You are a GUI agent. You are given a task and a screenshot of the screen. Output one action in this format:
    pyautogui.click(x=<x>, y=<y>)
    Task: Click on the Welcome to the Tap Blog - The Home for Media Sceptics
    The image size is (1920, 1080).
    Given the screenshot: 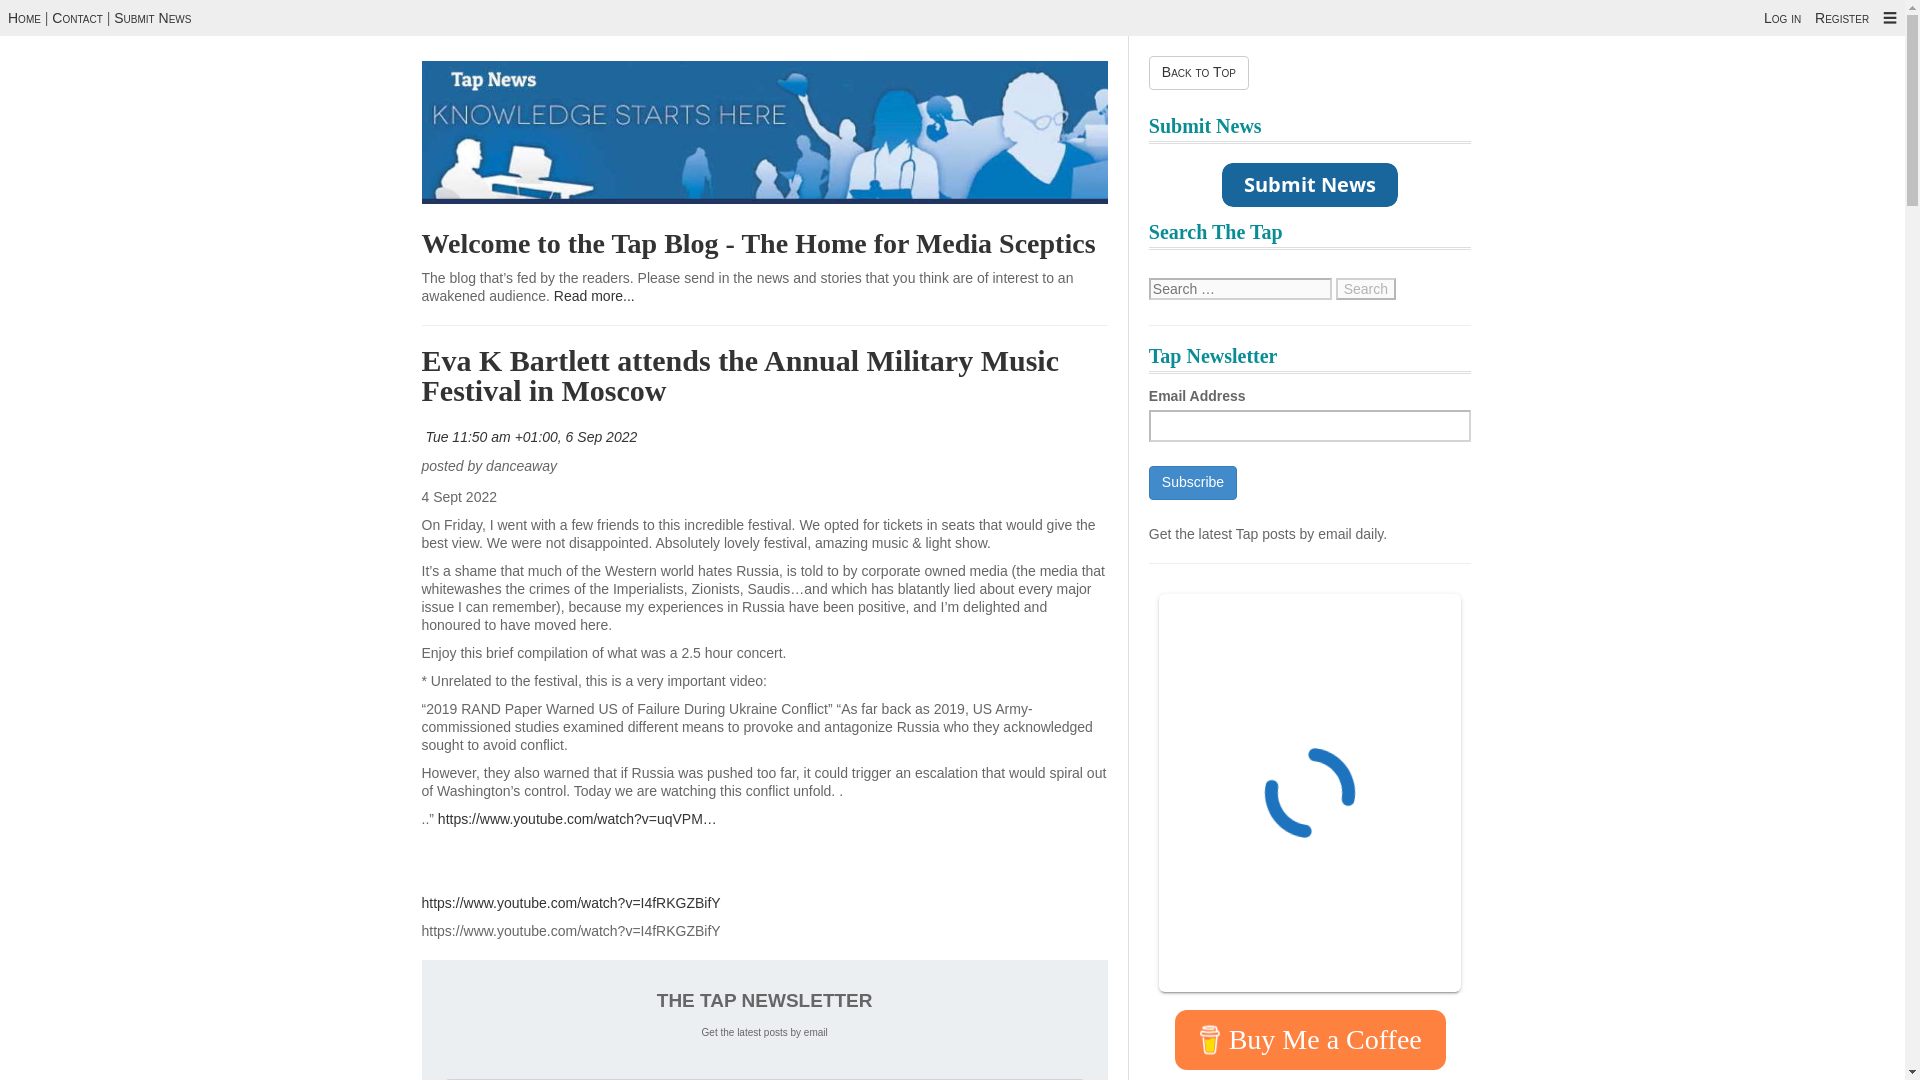 What is the action you would take?
    pyautogui.click(x=759, y=243)
    